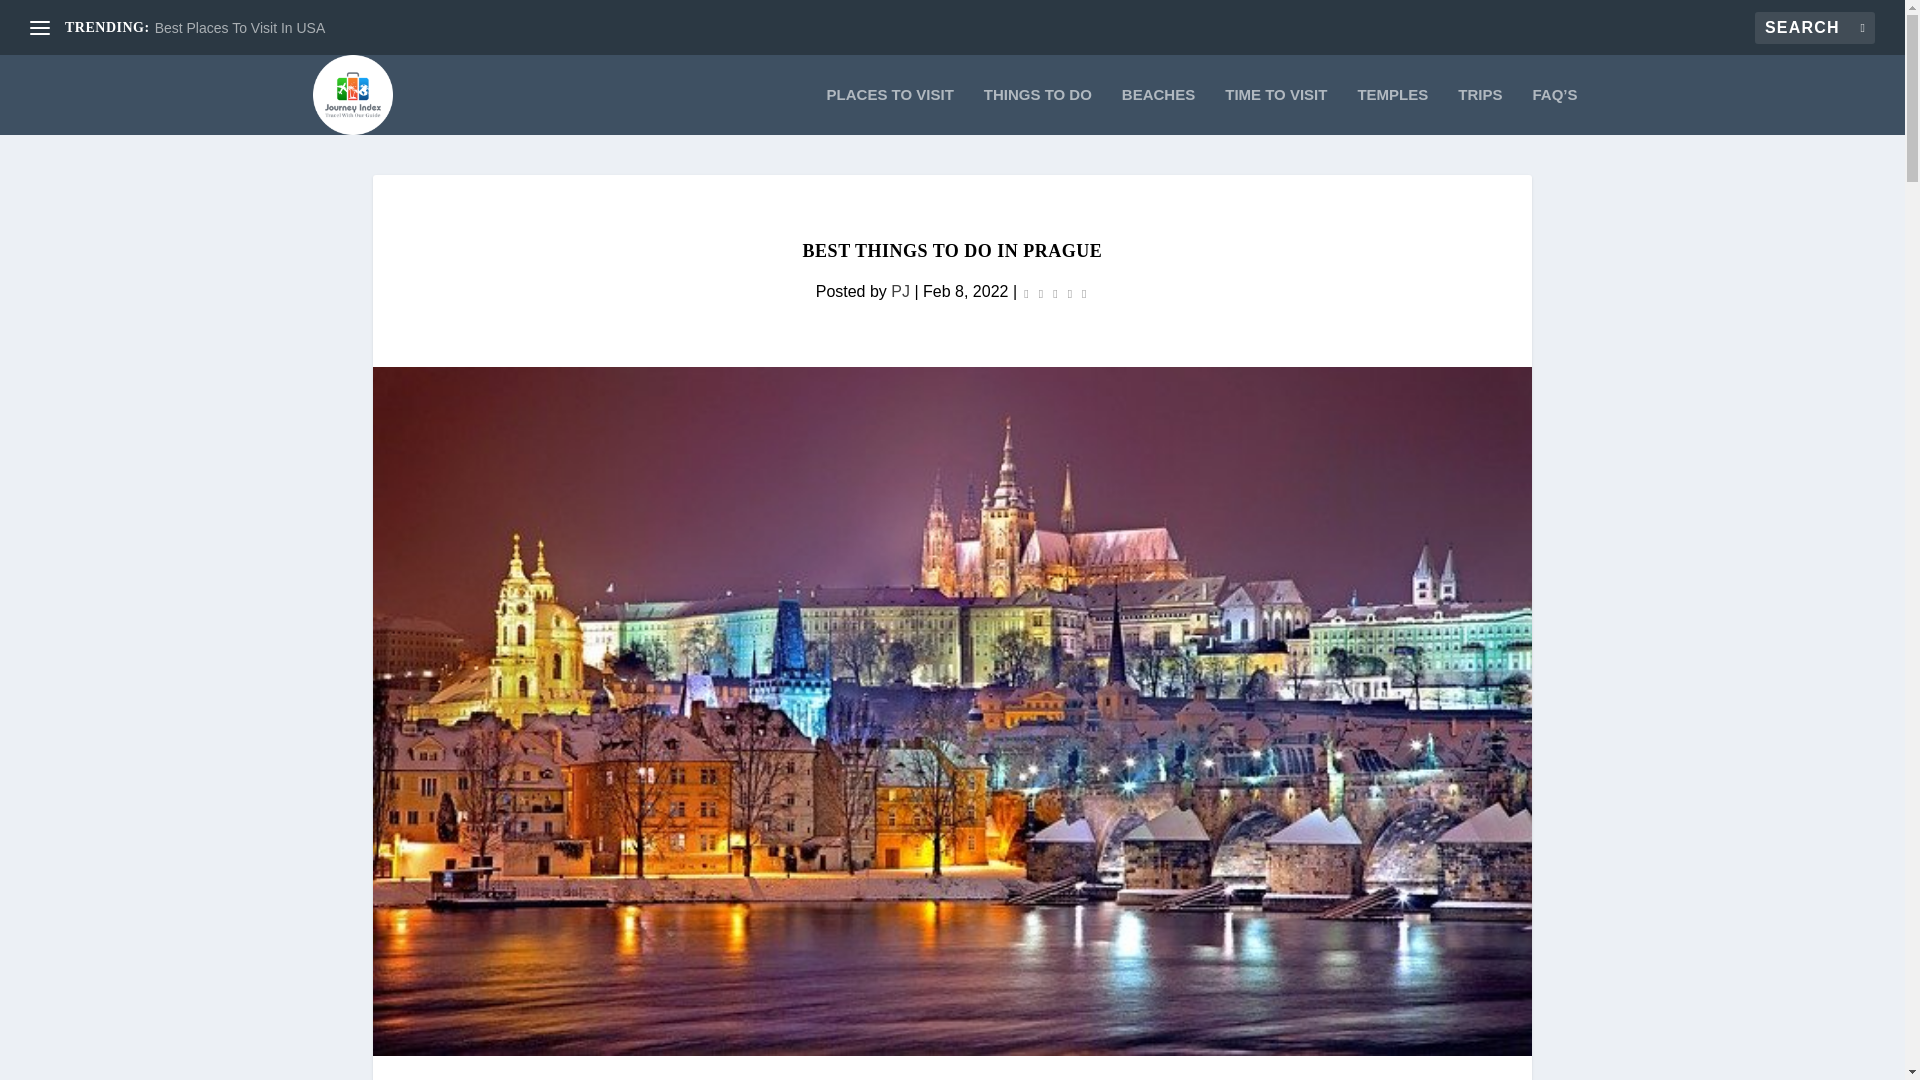  Describe the element at coordinates (1275, 112) in the screenshot. I see `TIME TO VISIT` at that location.